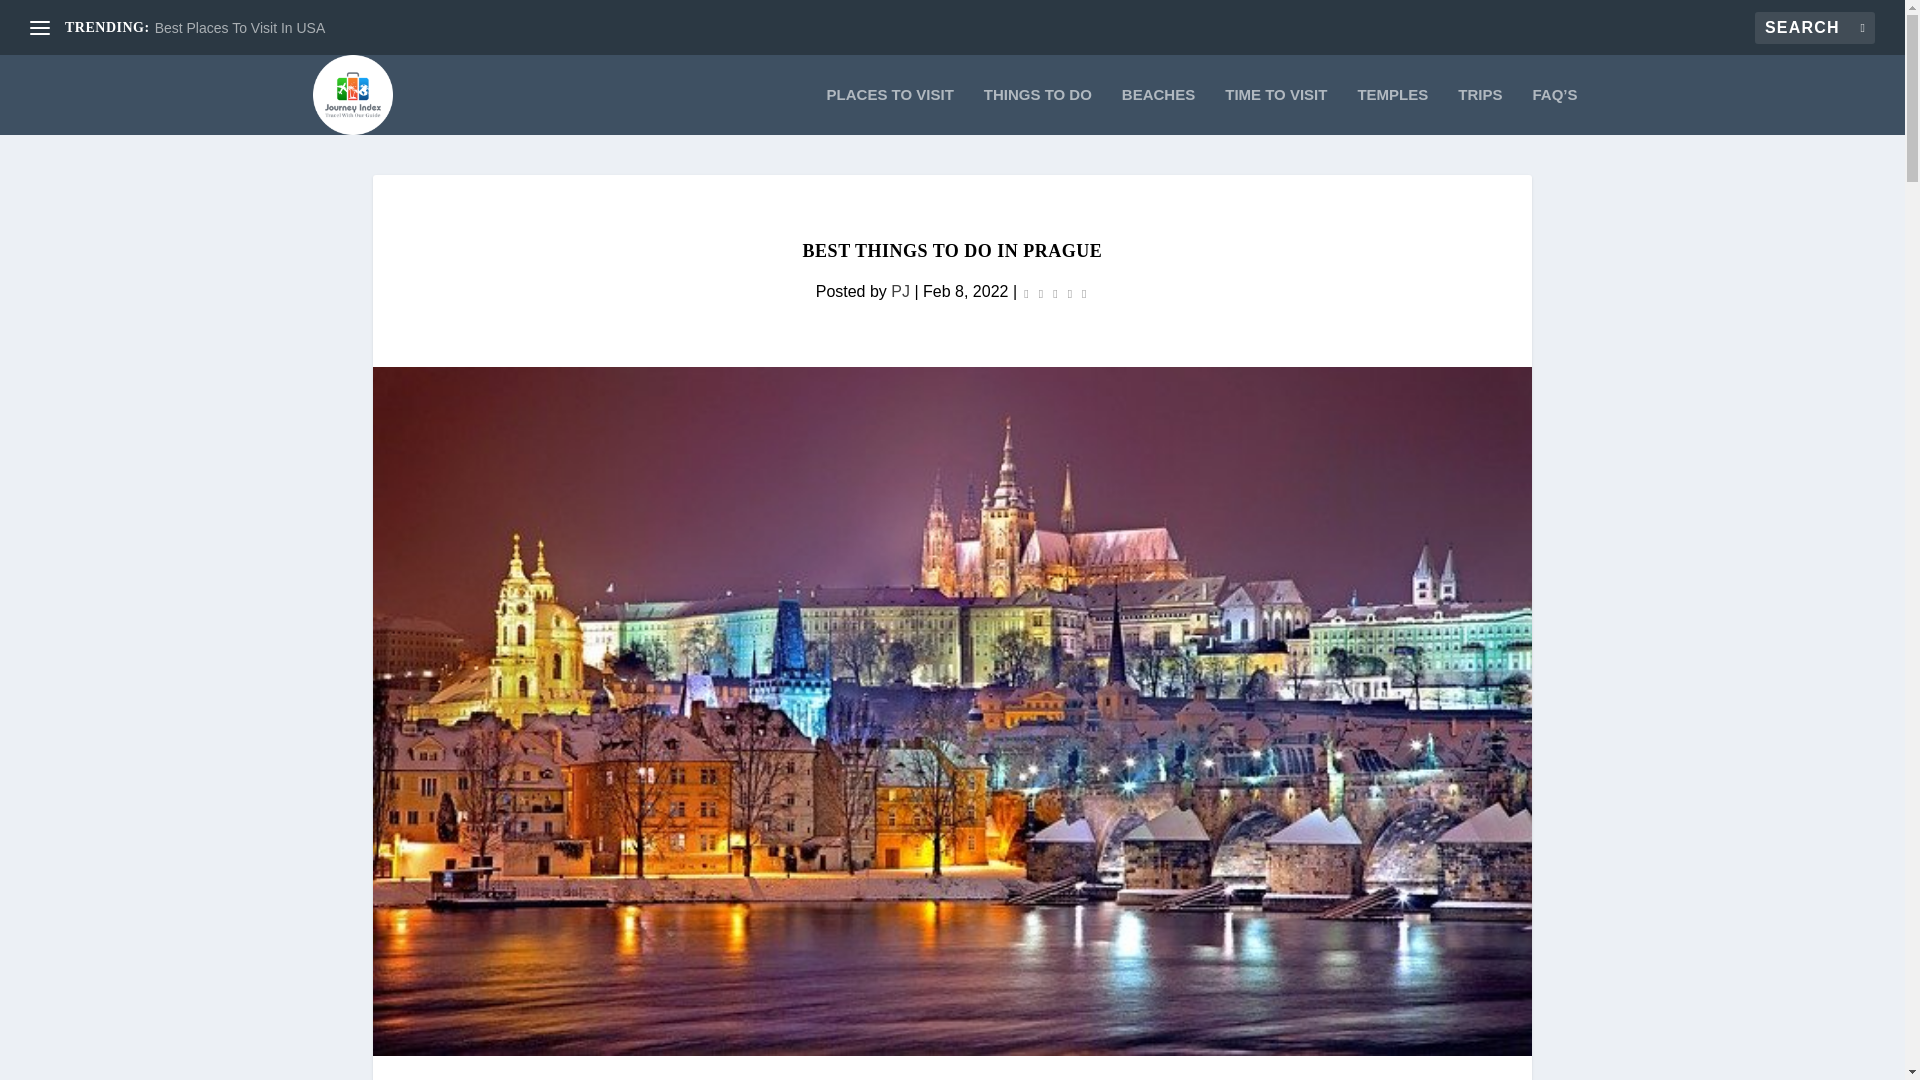  Describe the element at coordinates (1275, 112) in the screenshot. I see `TIME TO VISIT` at that location.